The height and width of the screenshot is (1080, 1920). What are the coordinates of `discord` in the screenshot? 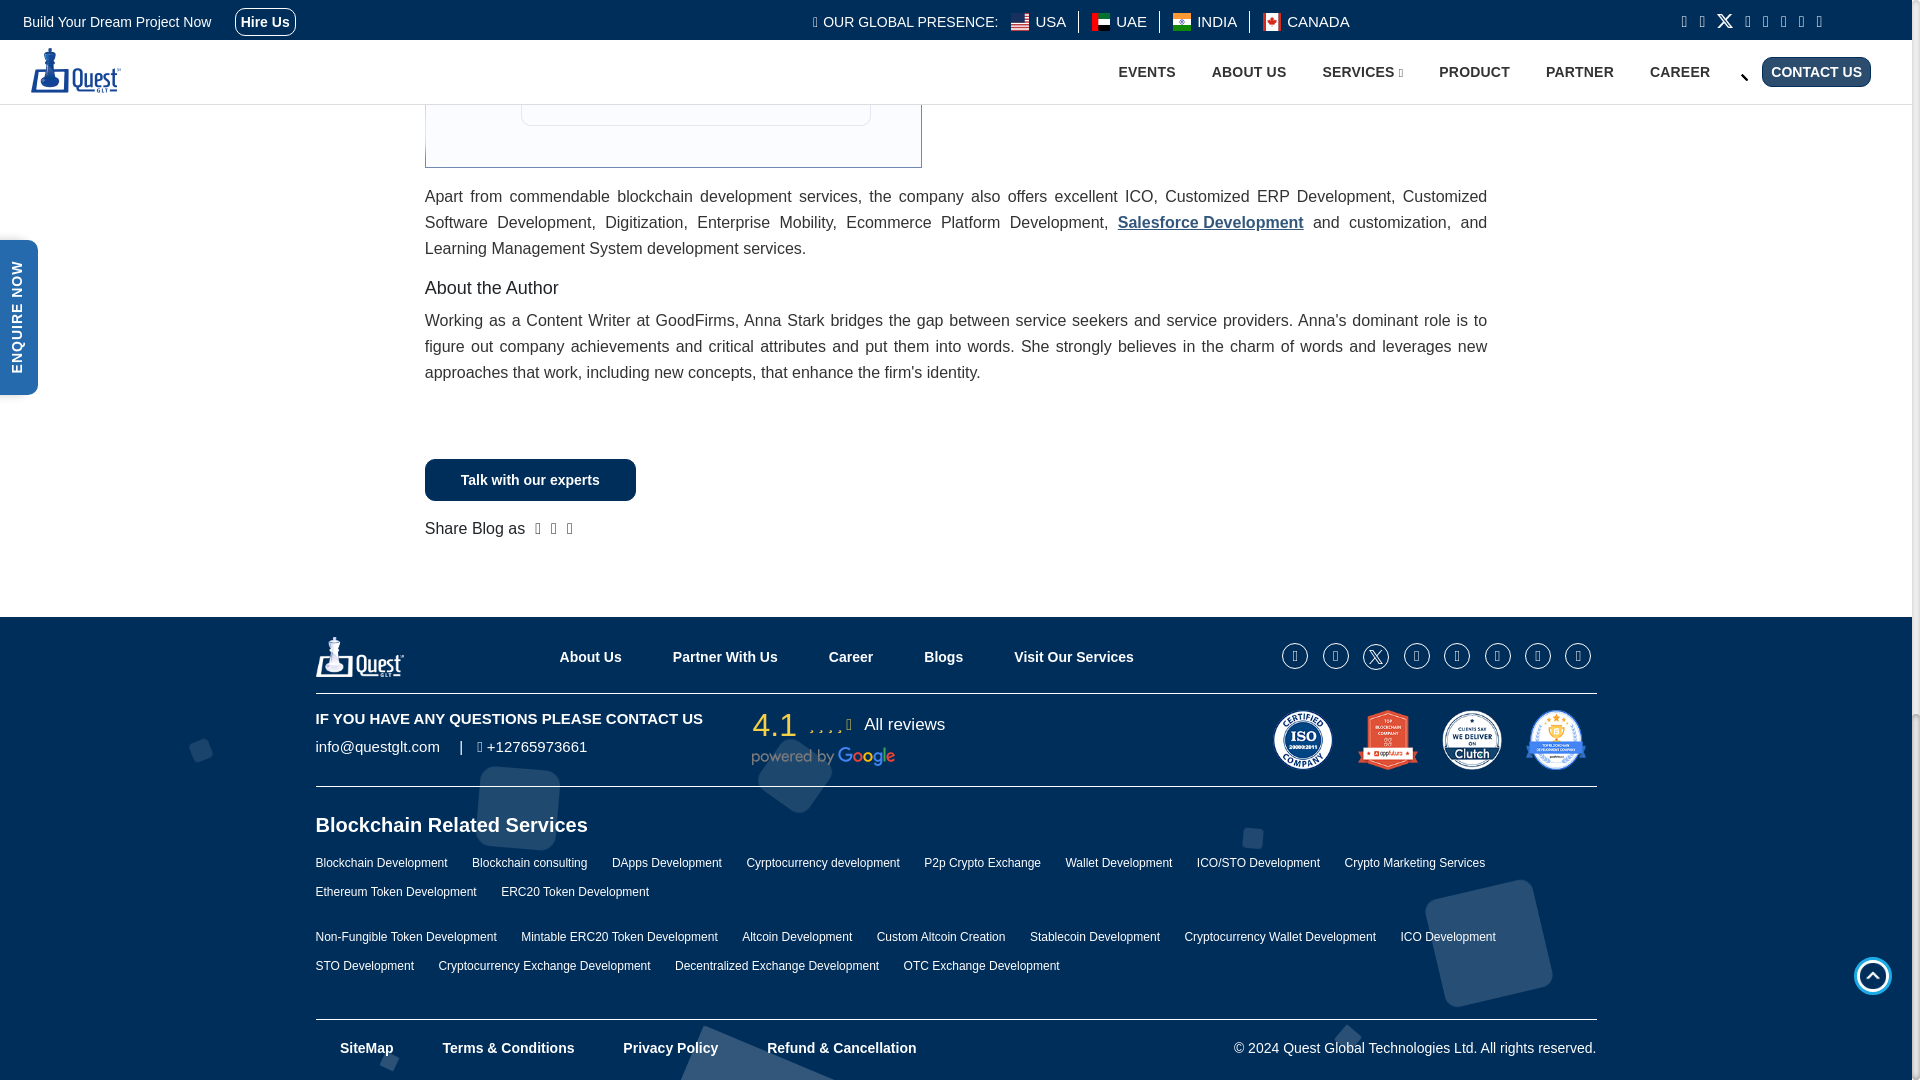 It's located at (1578, 655).